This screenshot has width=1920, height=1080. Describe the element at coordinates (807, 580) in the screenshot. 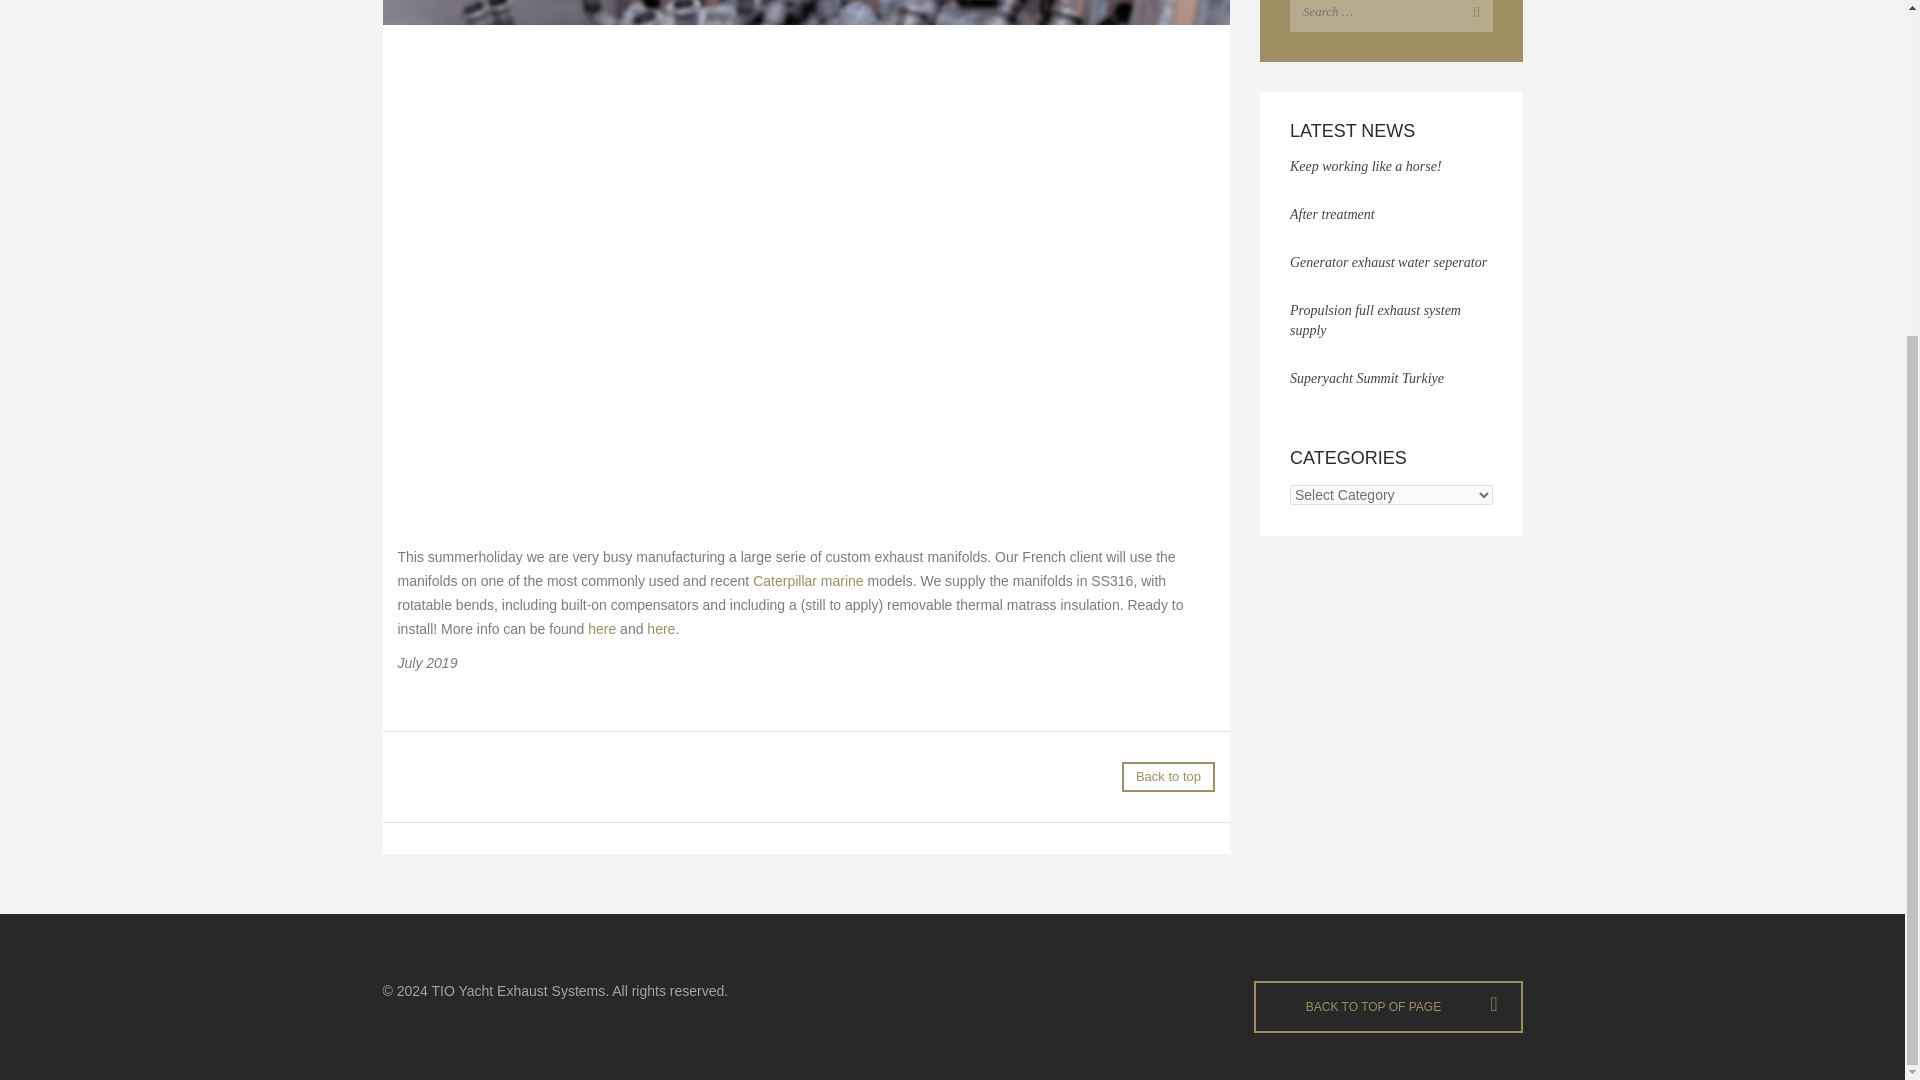

I see `Caterpillar marine` at that location.